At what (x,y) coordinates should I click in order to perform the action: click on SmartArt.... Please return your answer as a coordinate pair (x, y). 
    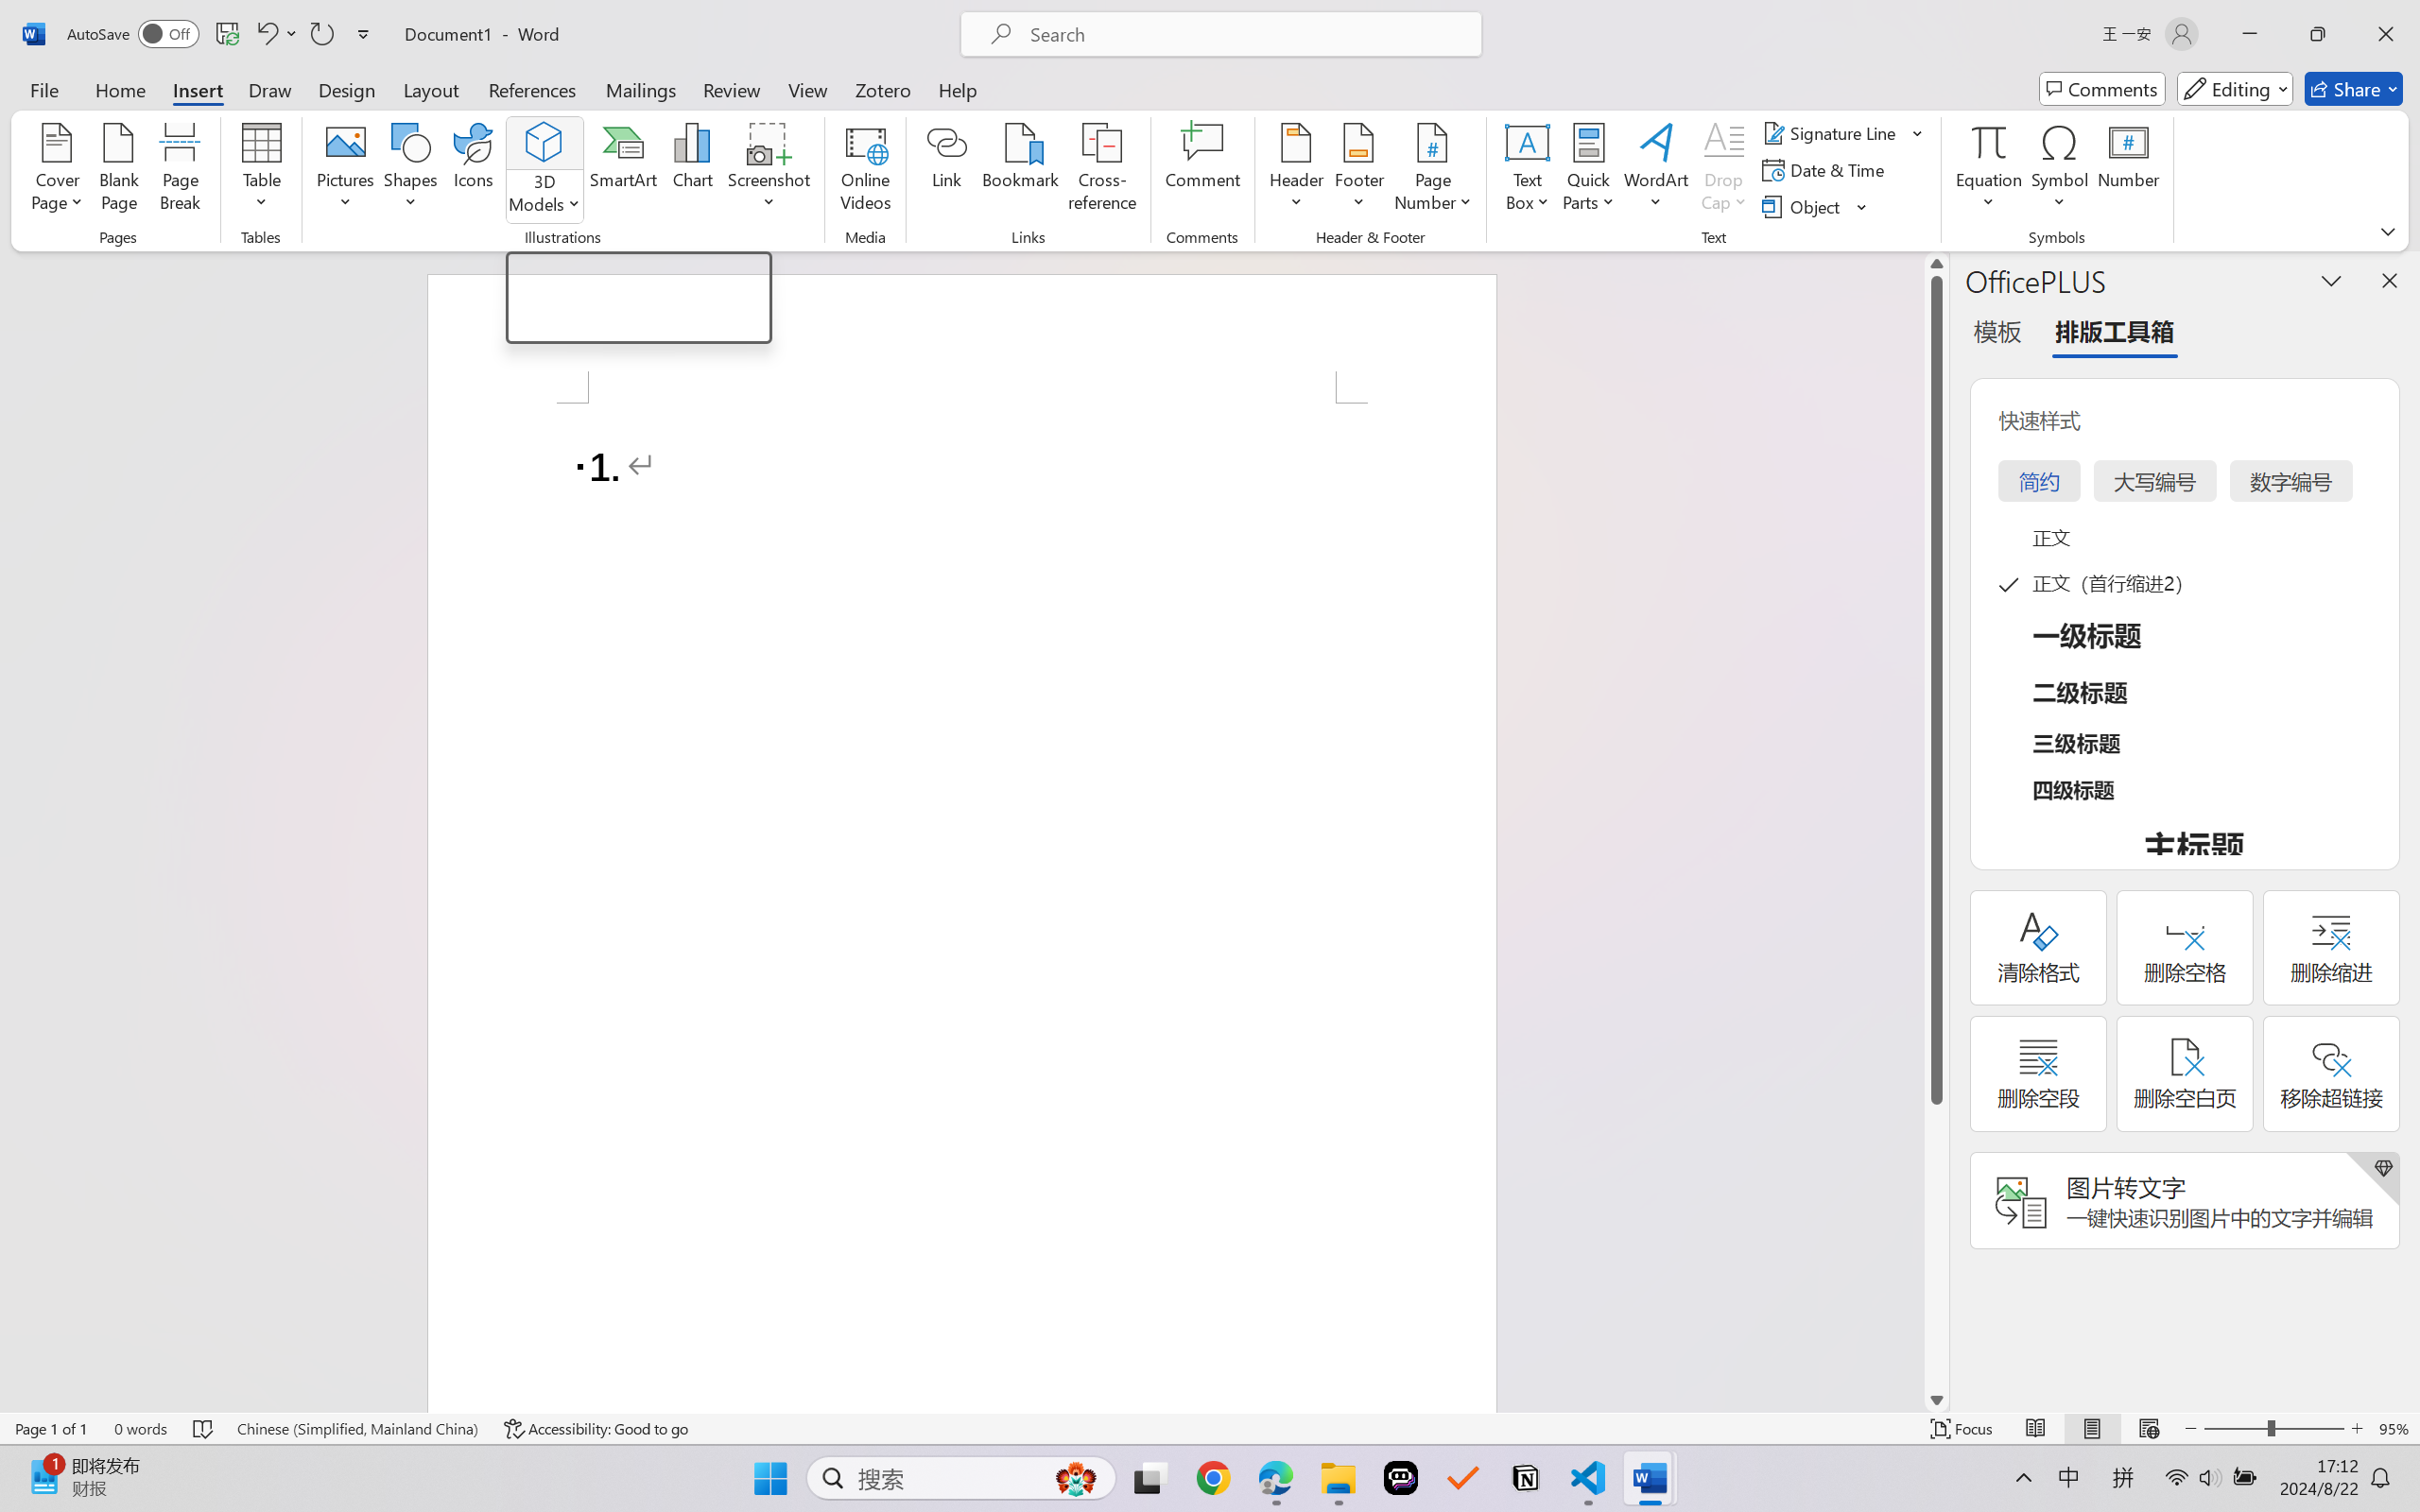
    Looking at the image, I should click on (624, 170).